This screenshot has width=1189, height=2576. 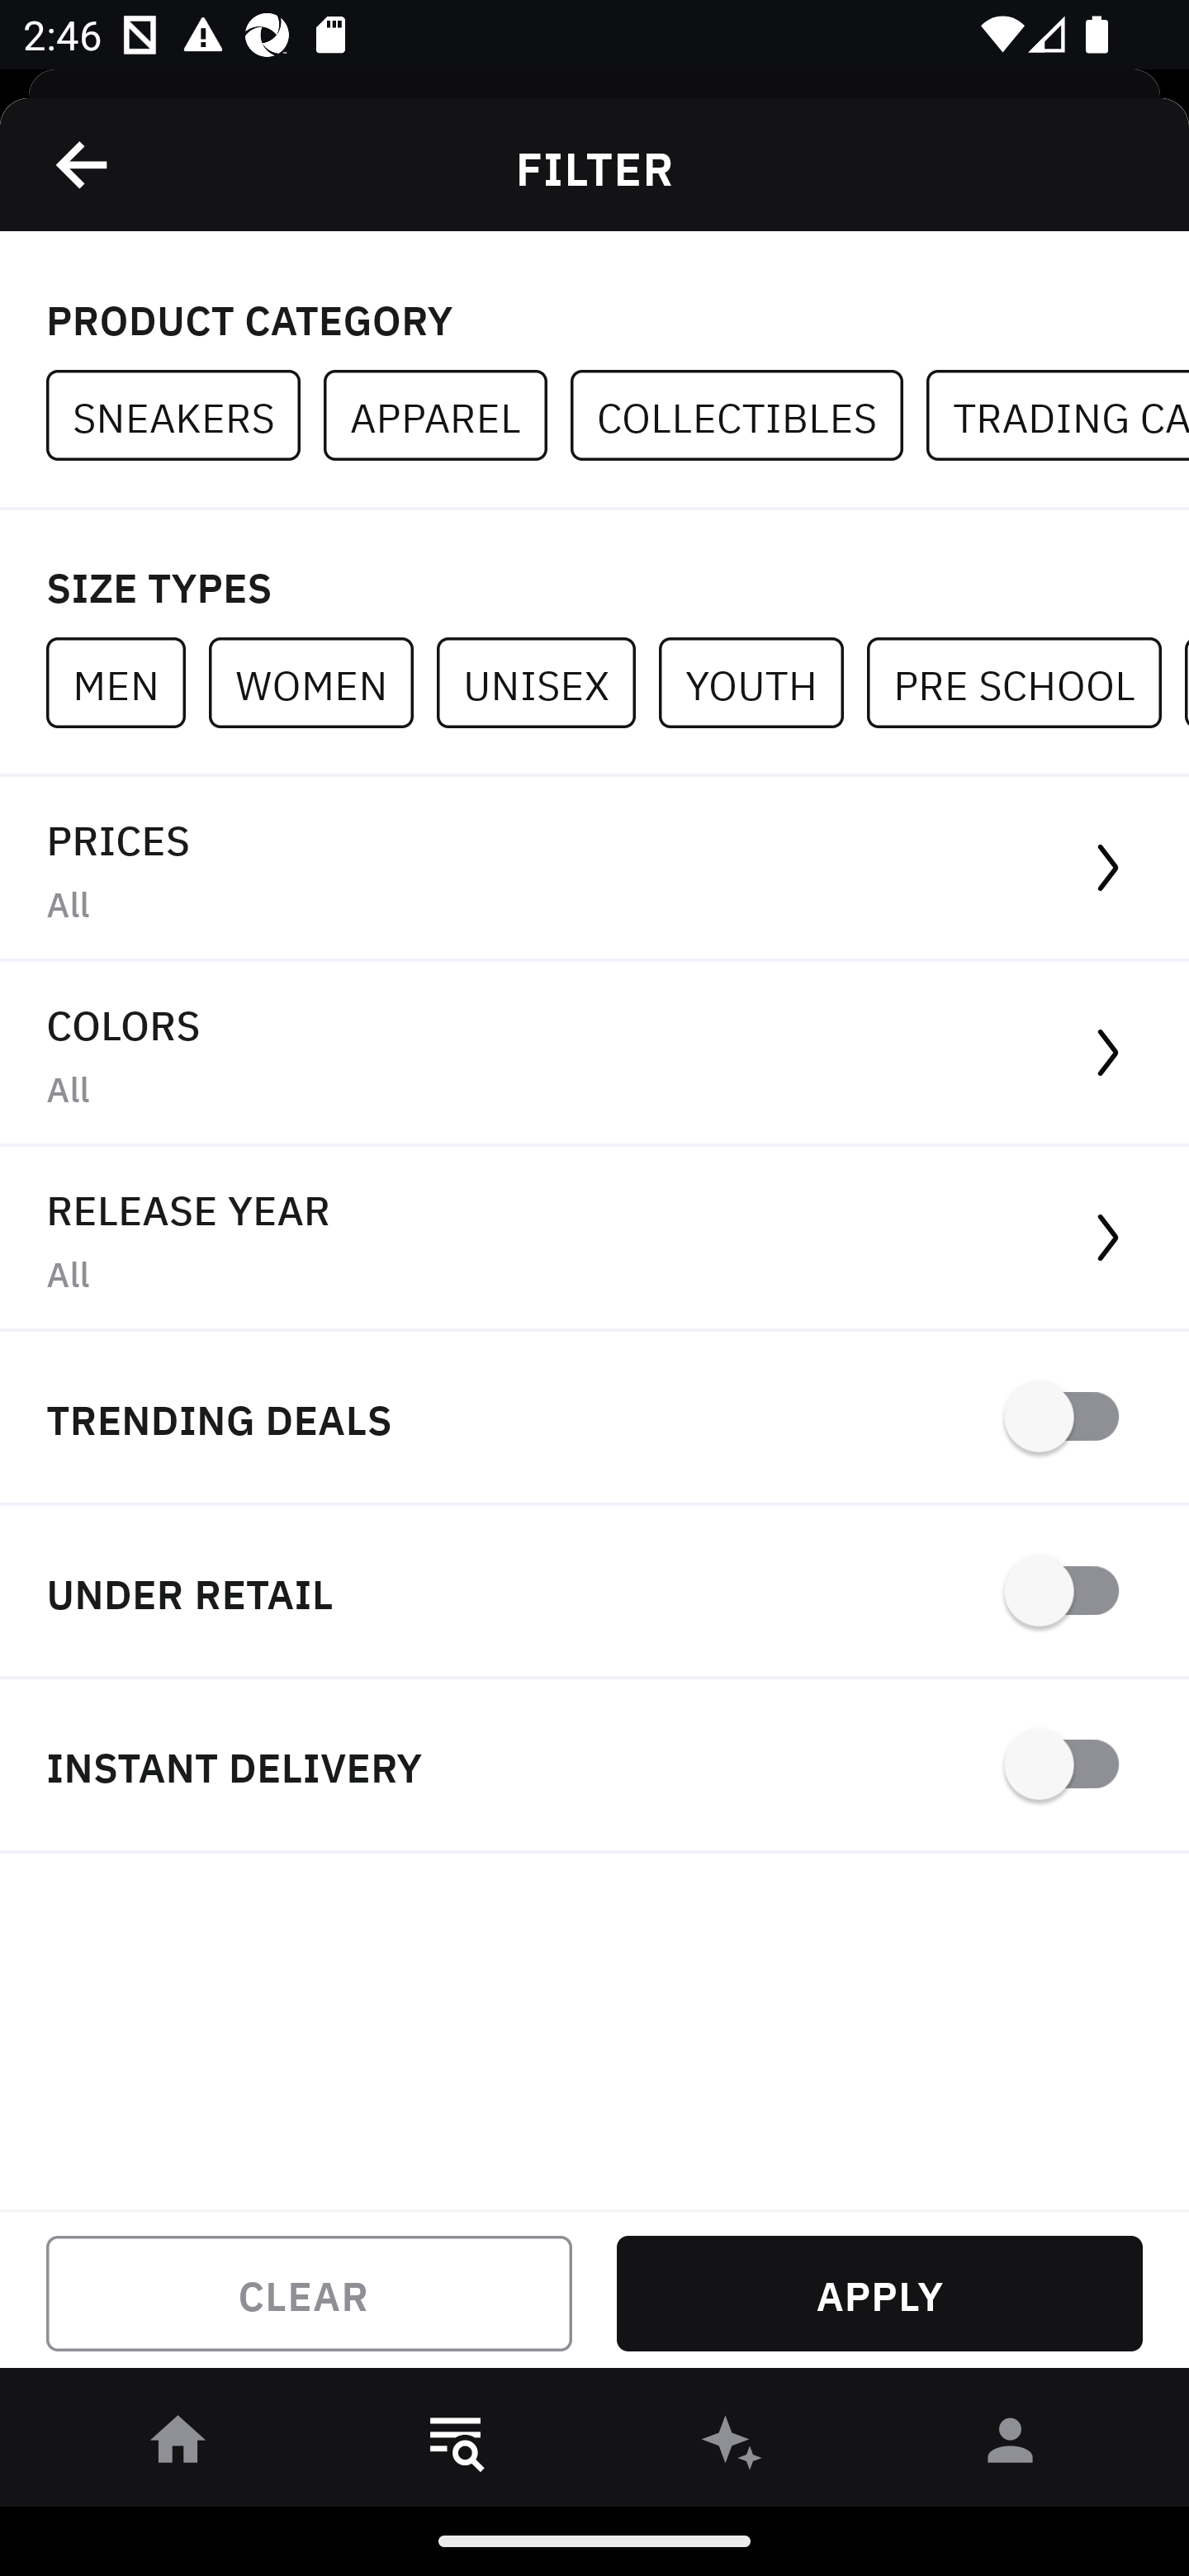 I want to click on APPAREL, so click(x=447, y=416).